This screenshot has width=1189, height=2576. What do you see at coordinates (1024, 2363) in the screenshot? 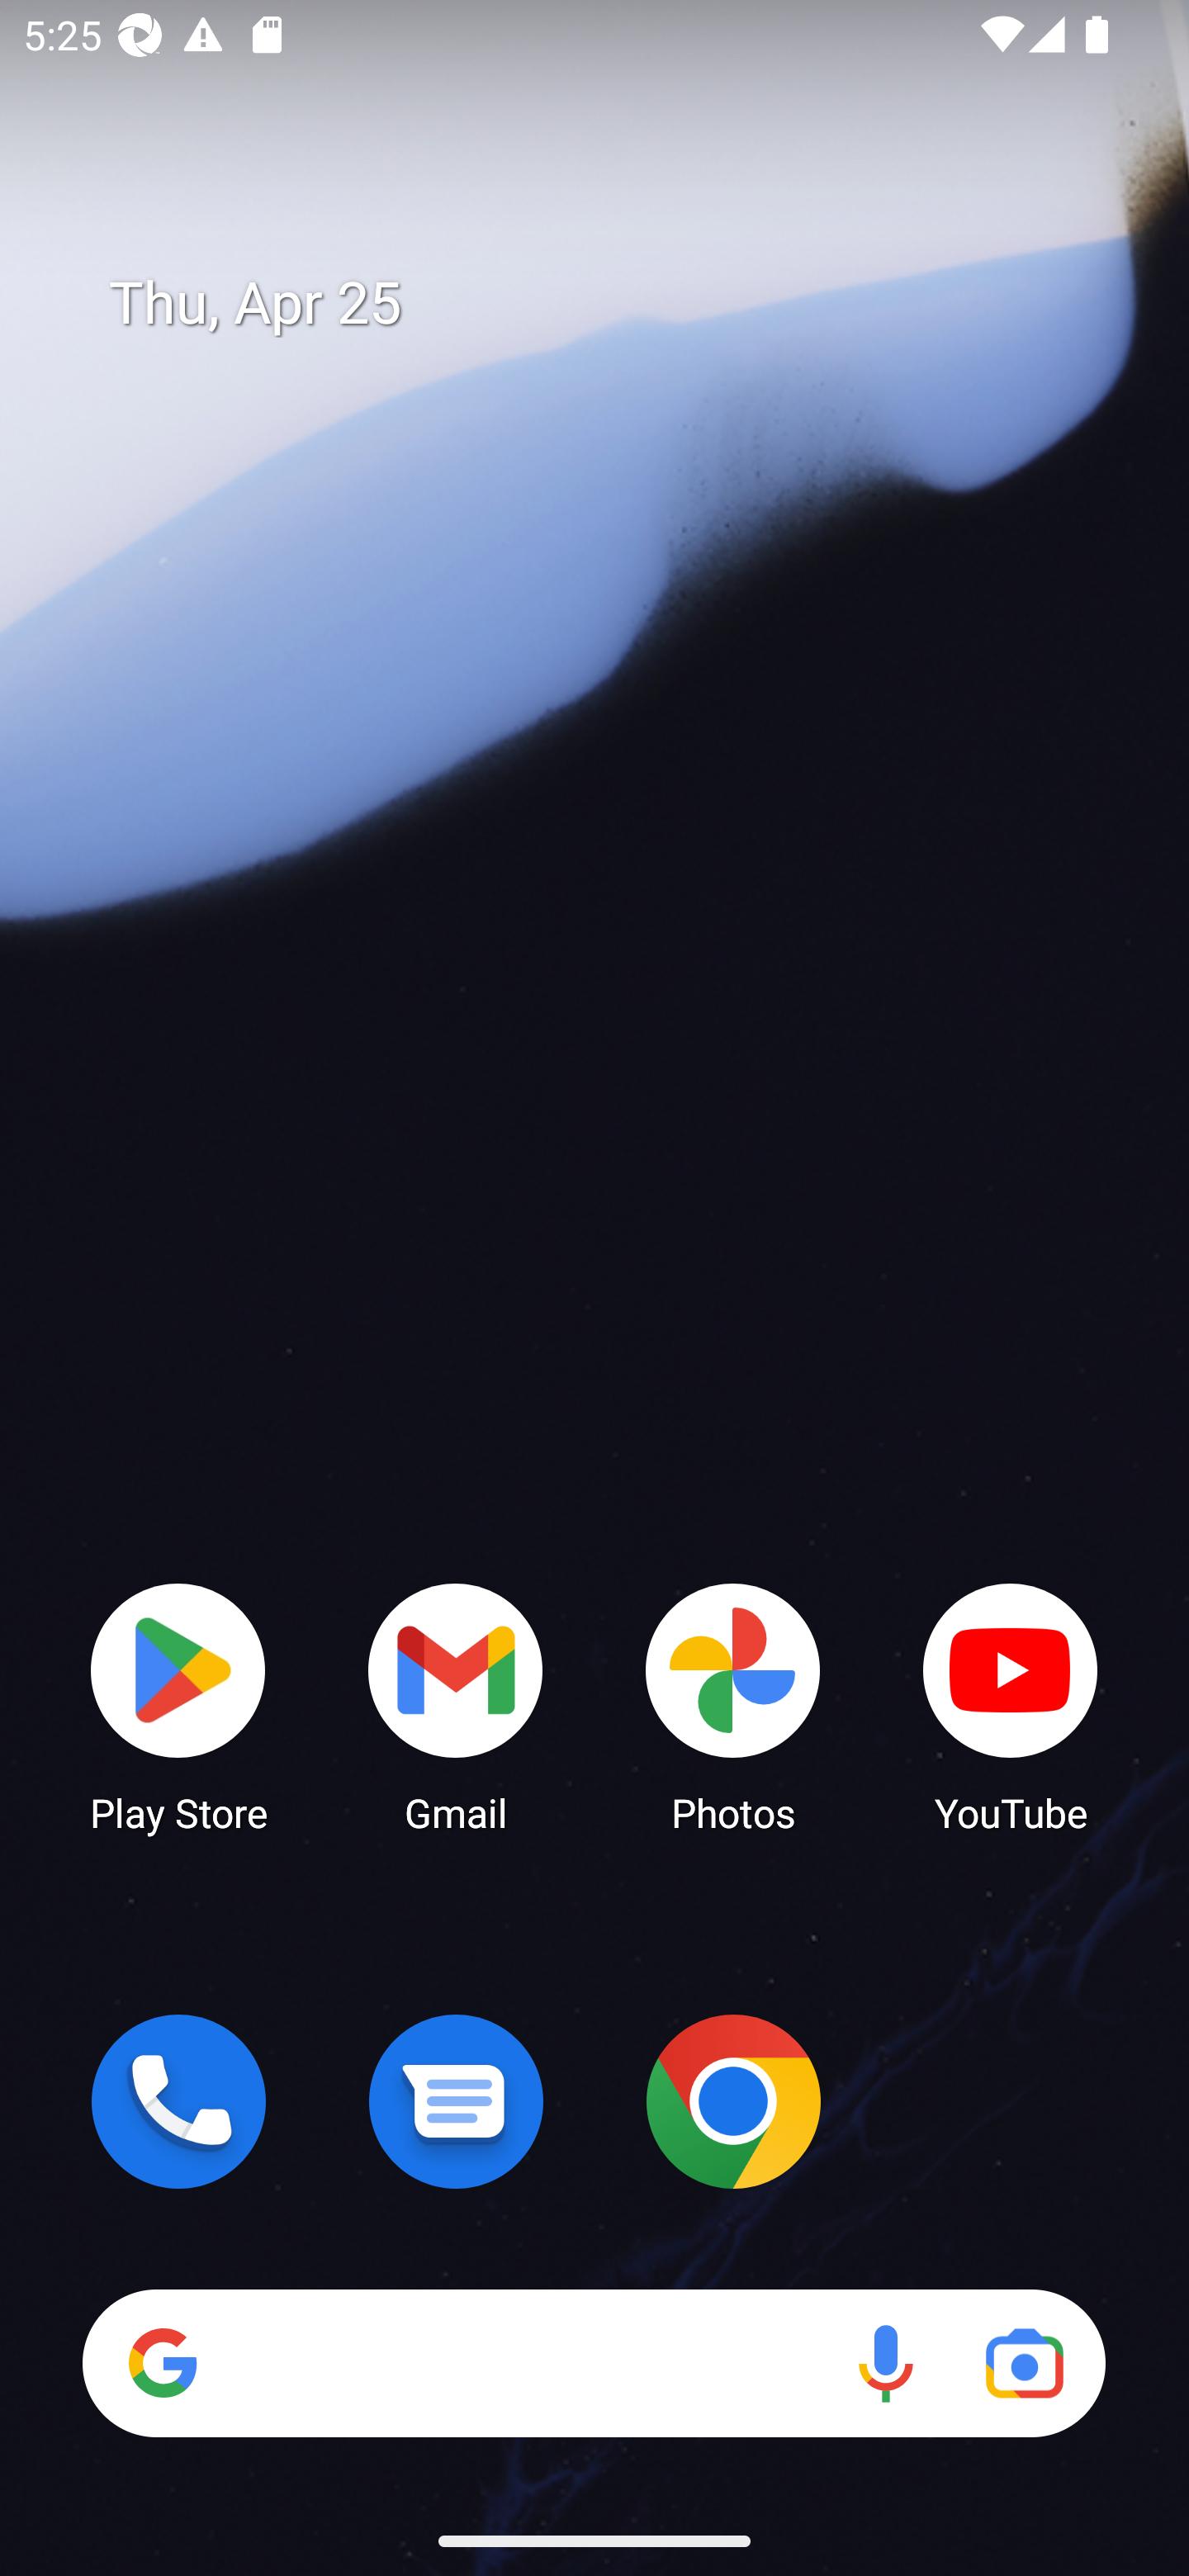
I see `Google Lens` at bounding box center [1024, 2363].